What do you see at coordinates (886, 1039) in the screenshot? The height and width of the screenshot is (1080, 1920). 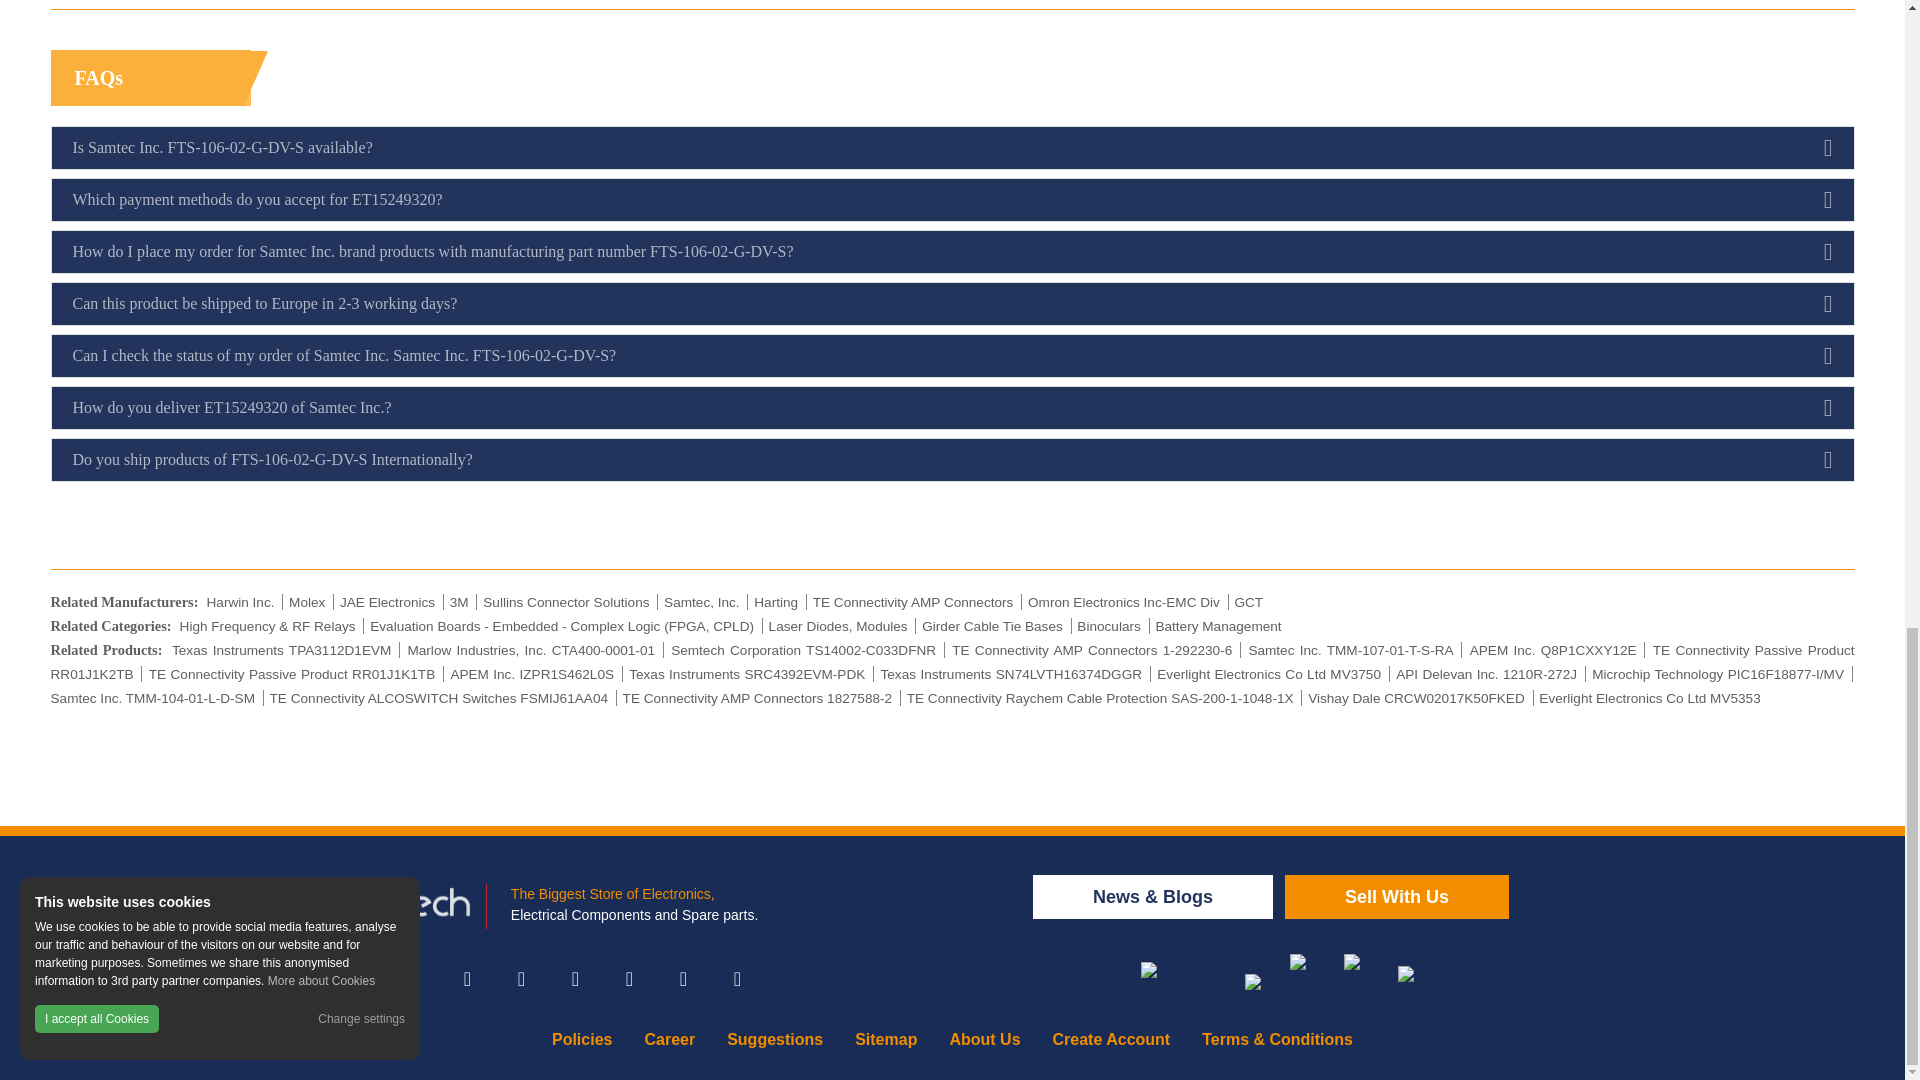 I see `Sitemap` at bounding box center [886, 1039].